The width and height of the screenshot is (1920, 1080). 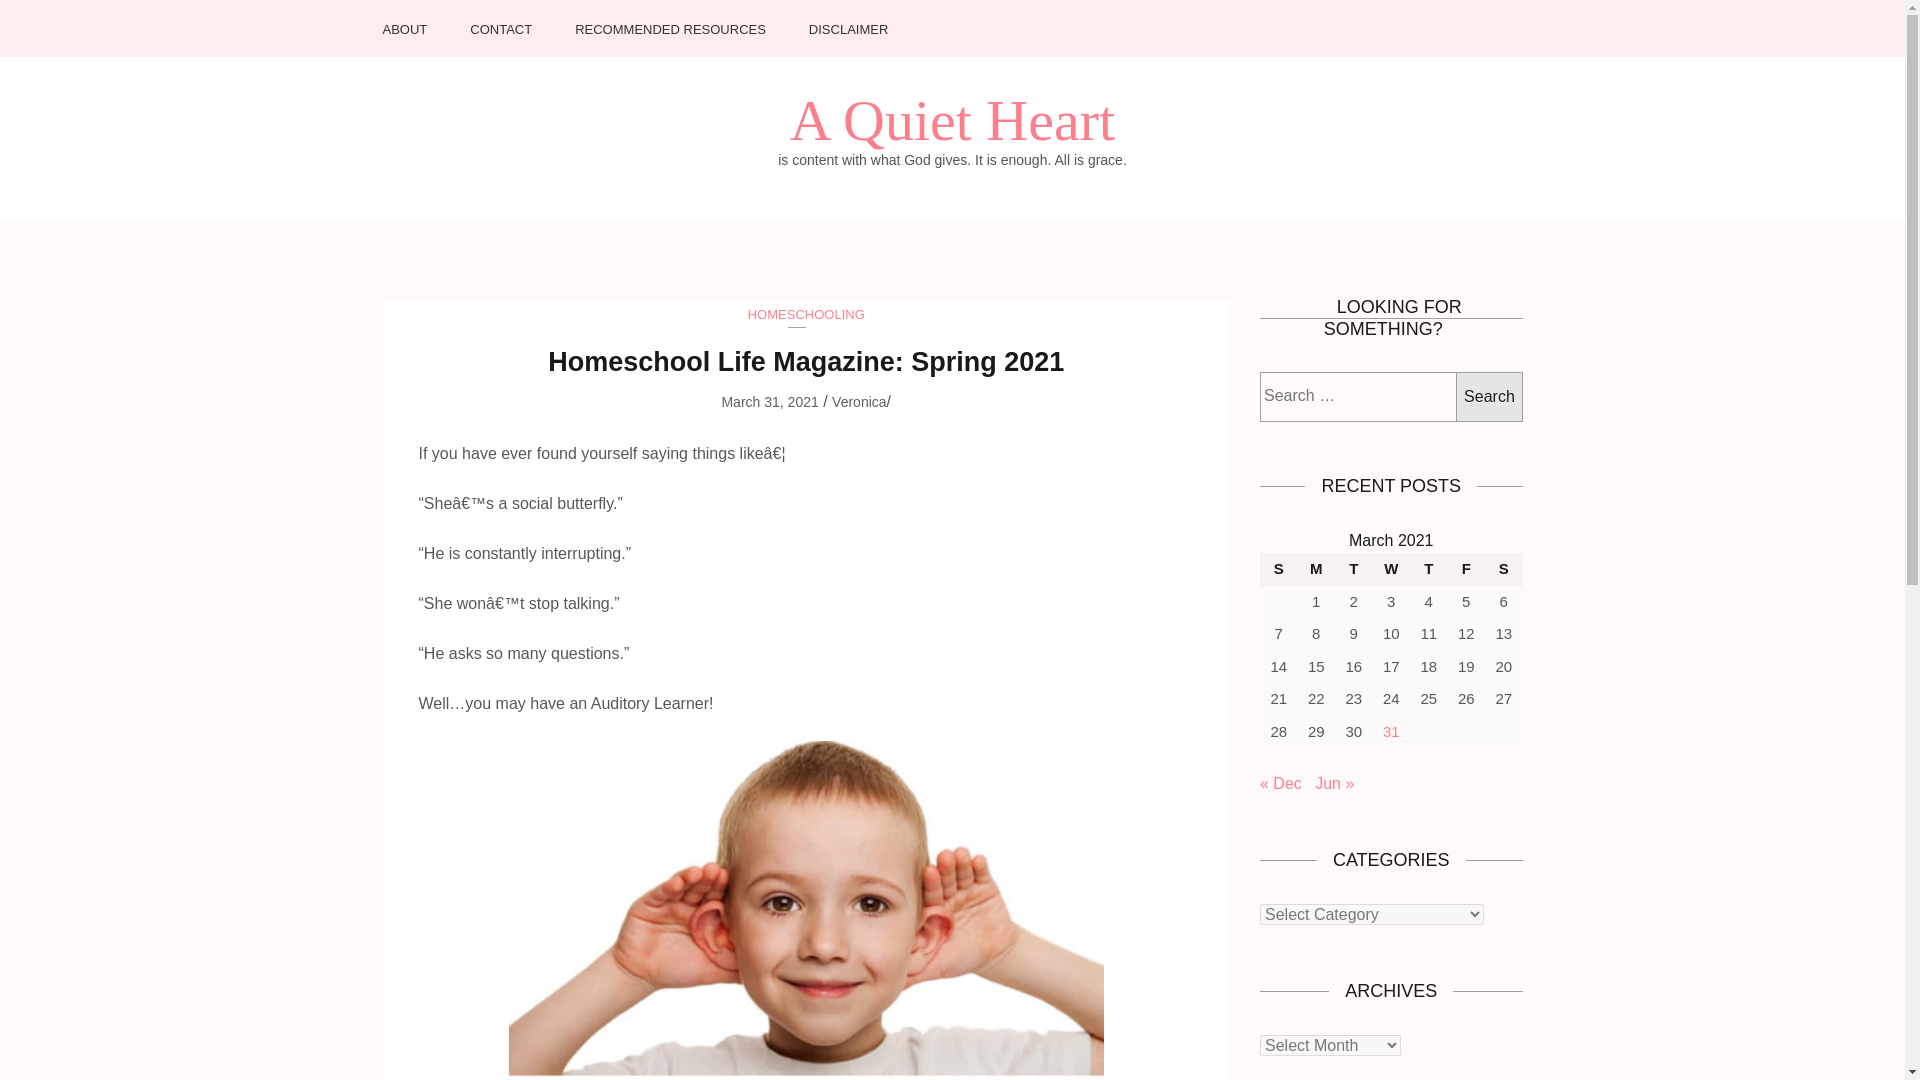 What do you see at coordinates (952, 120) in the screenshot?
I see `A Quiet Heart` at bounding box center [952, 120].